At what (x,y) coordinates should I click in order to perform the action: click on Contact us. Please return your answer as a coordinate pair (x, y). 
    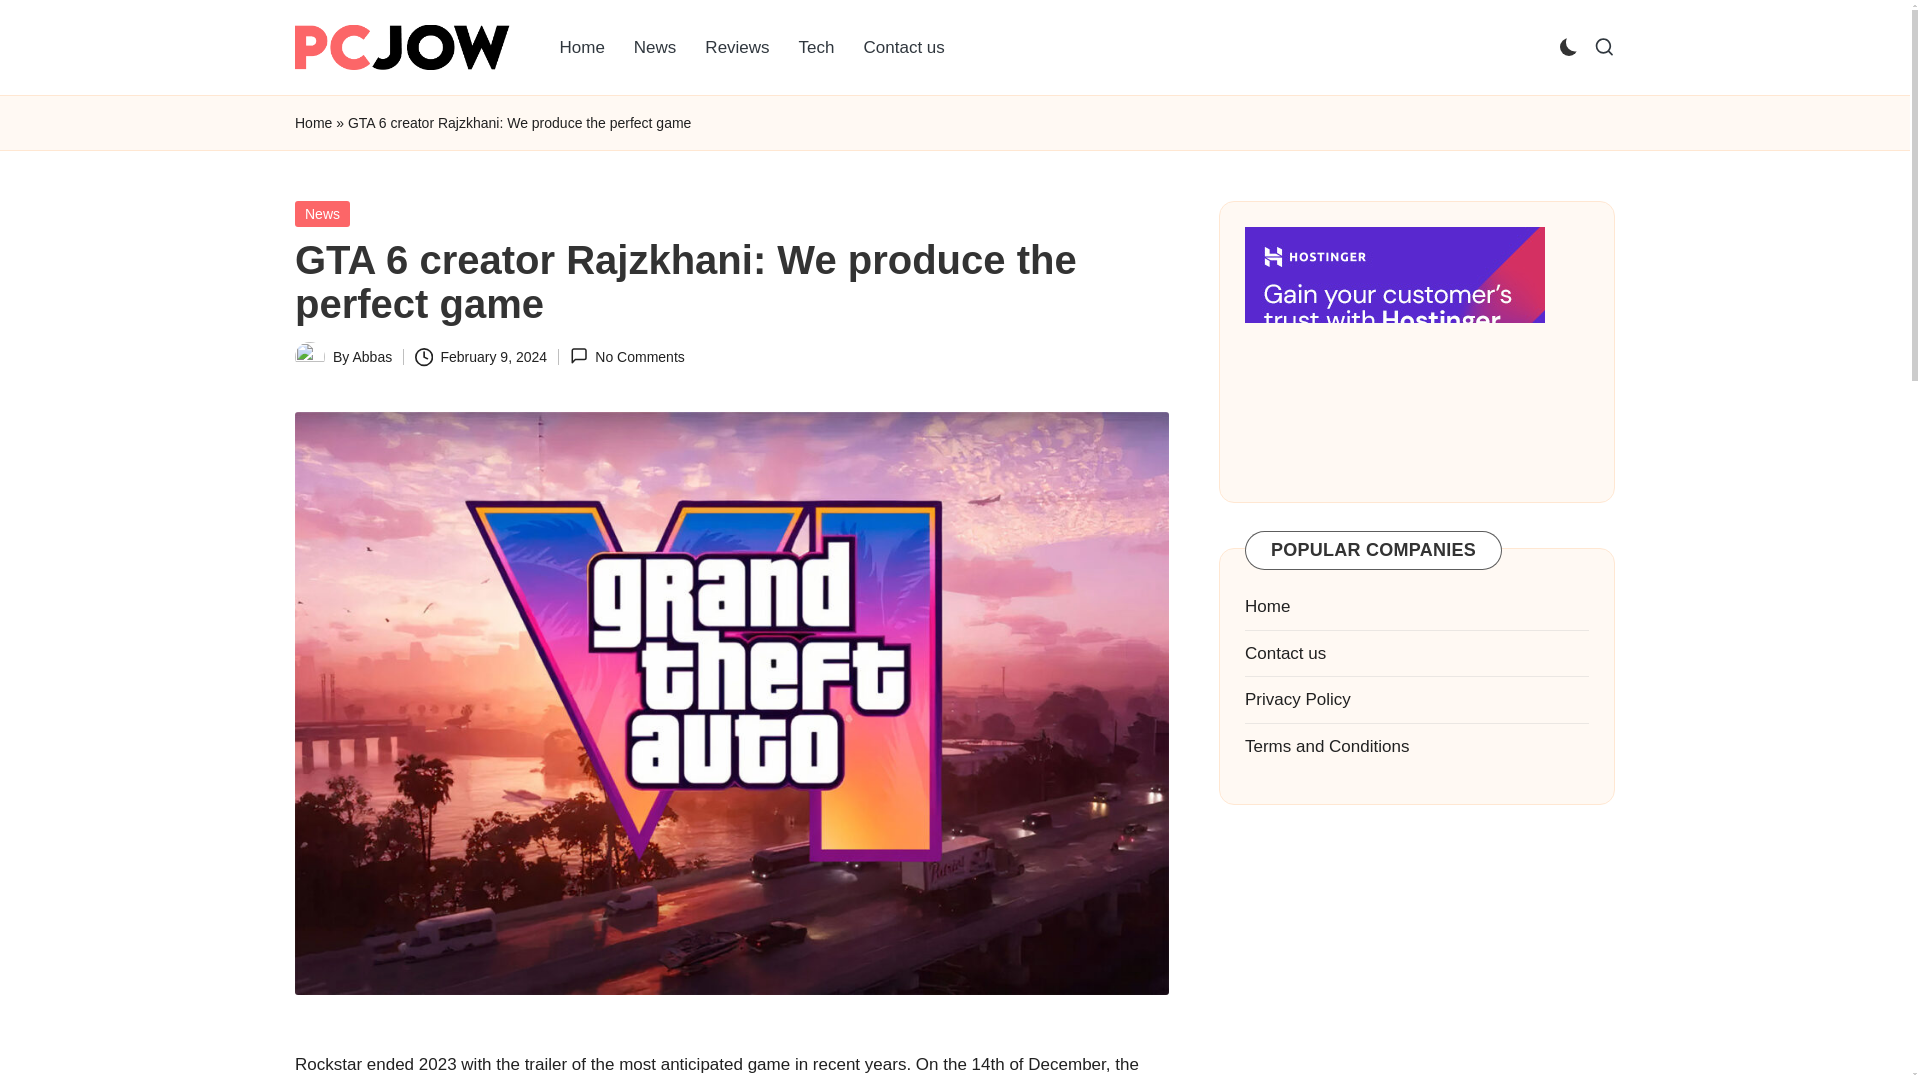
    Looking at the image, I should click on (904, 48).